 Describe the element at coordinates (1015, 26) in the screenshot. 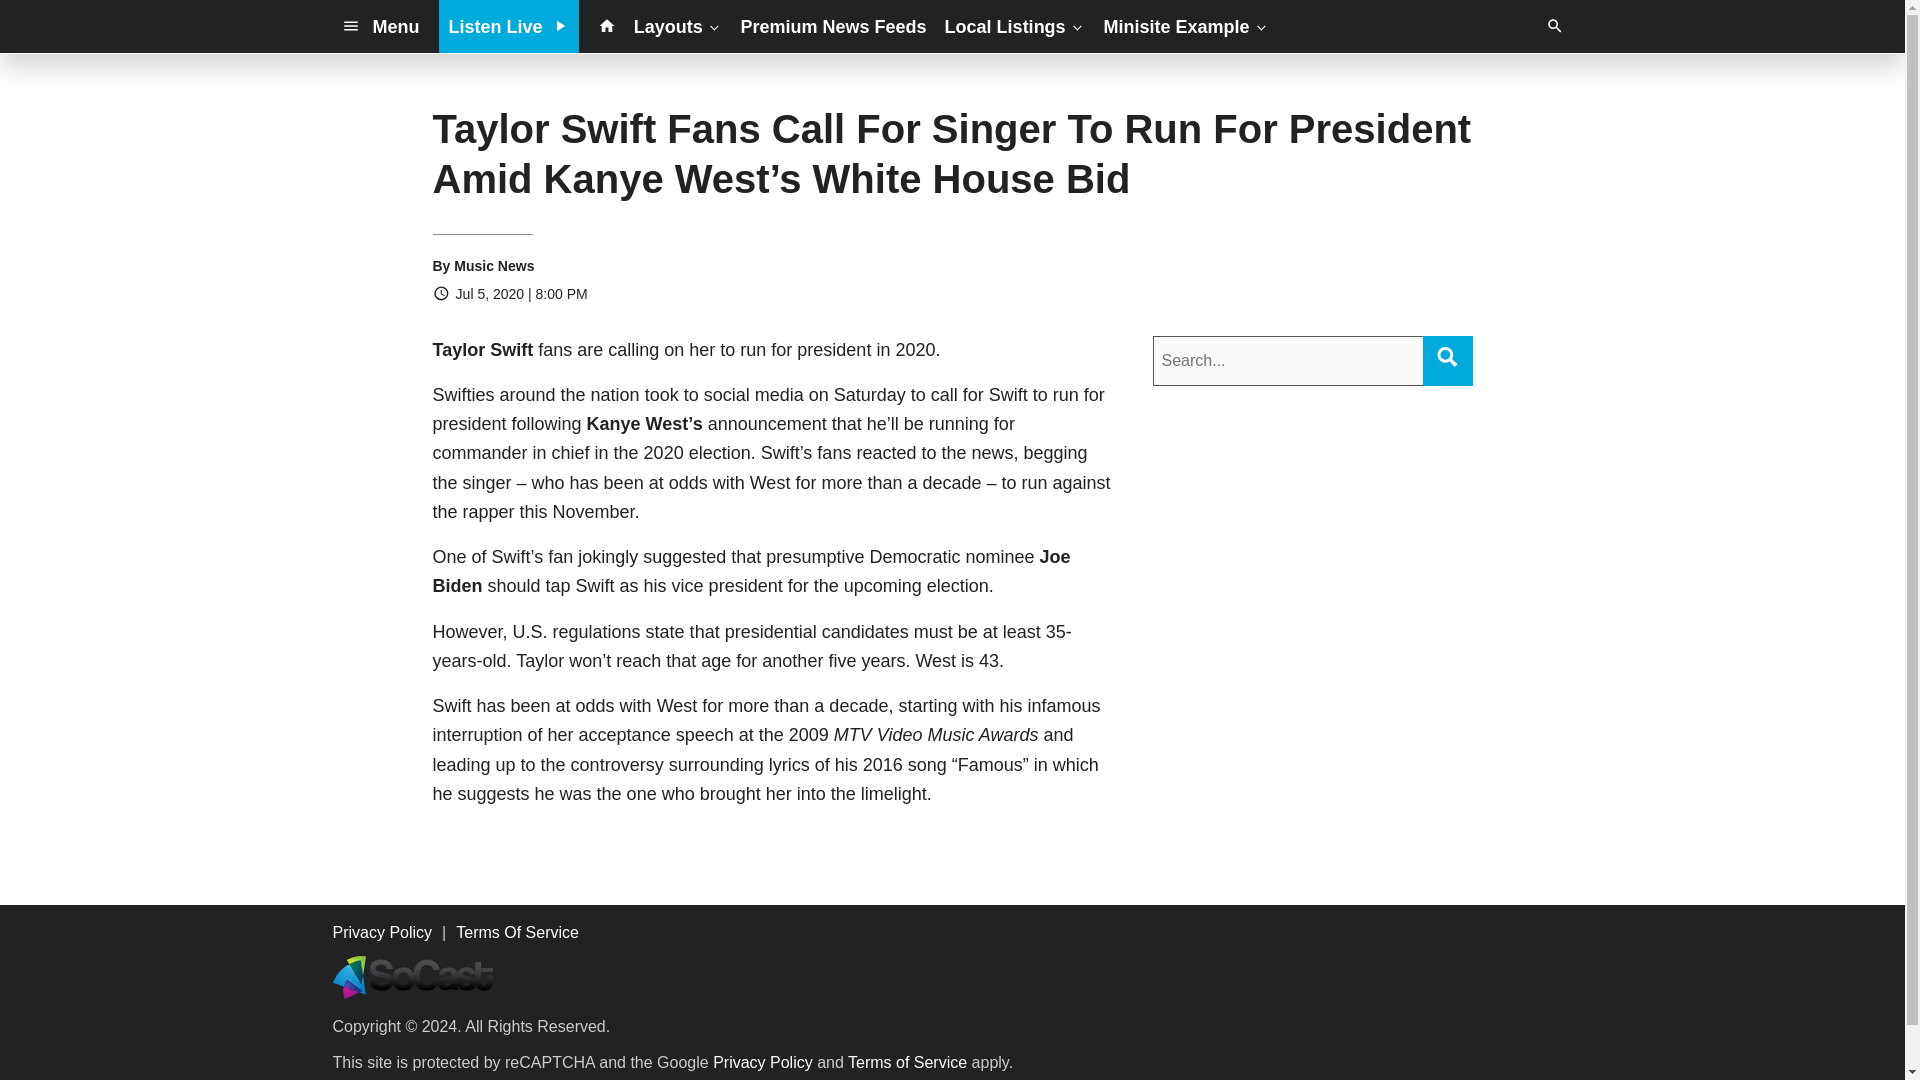

I see `Local Listings` at that location.